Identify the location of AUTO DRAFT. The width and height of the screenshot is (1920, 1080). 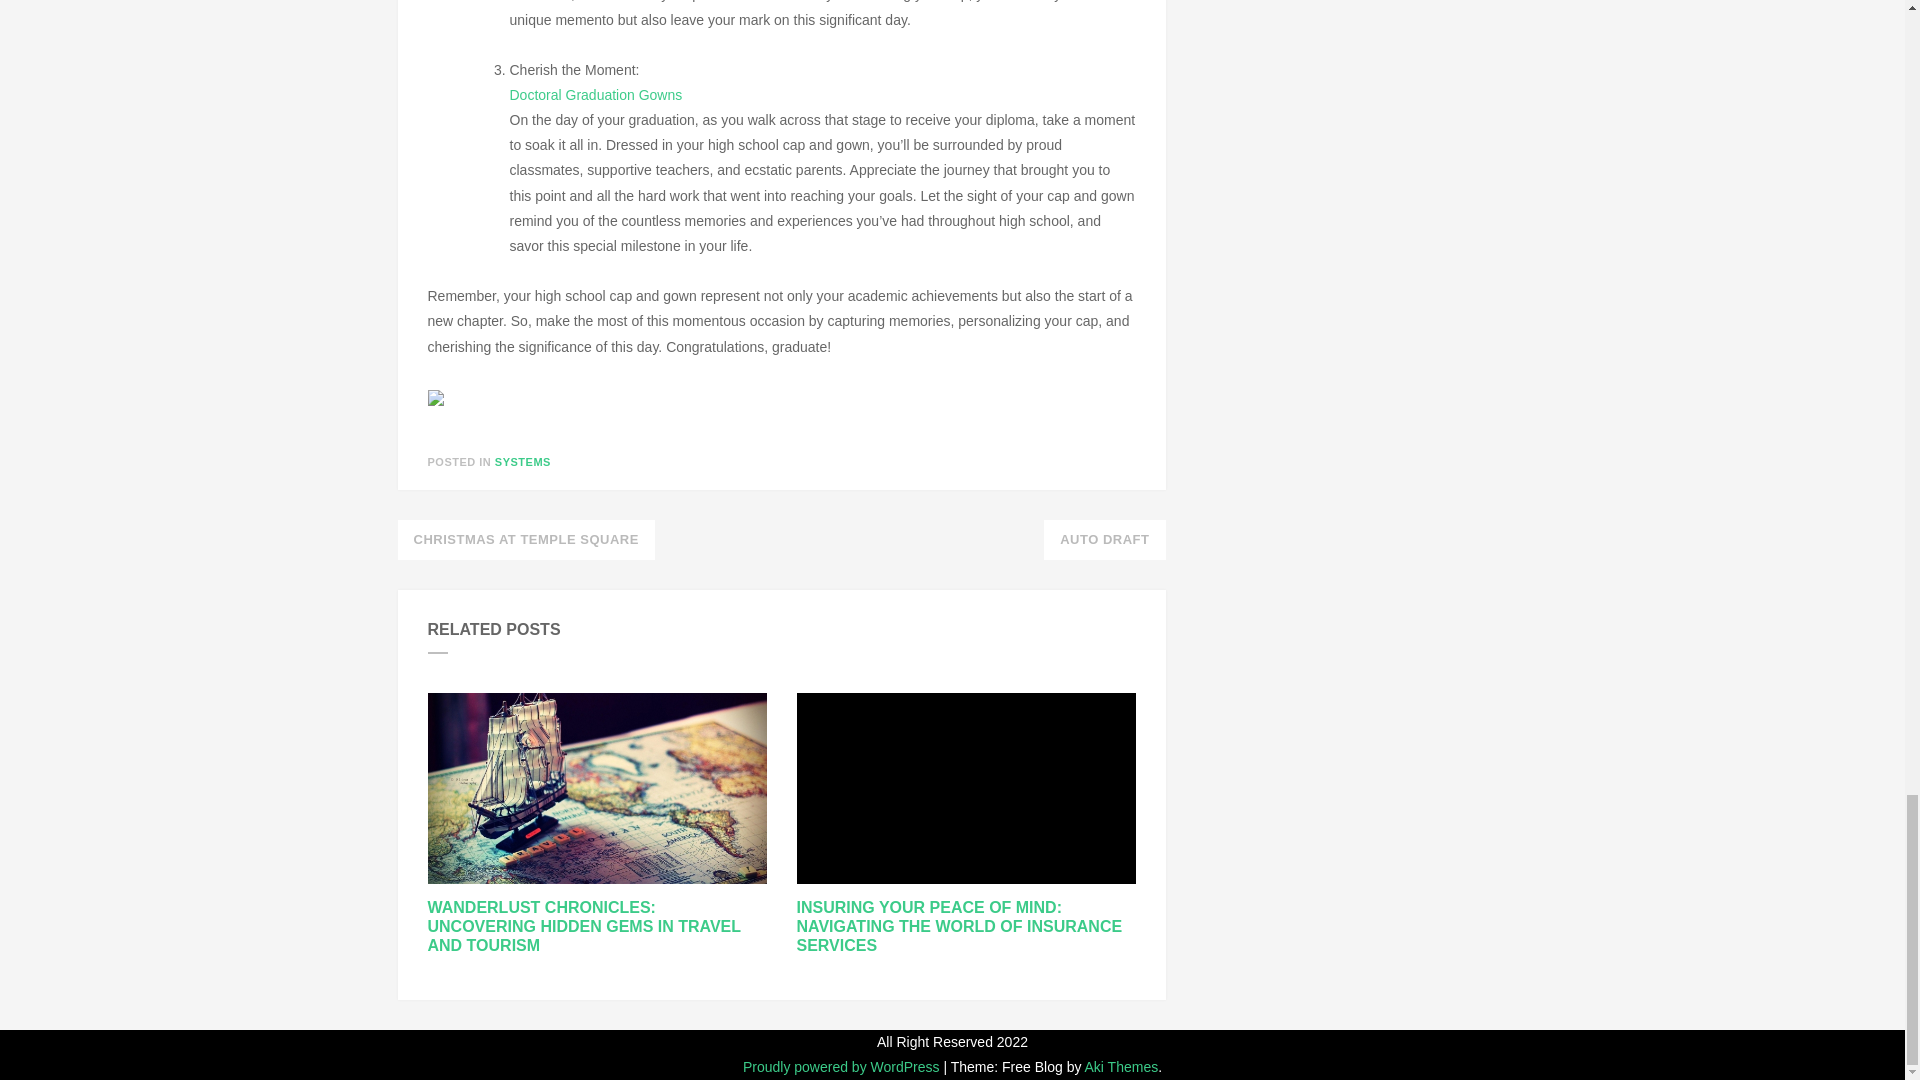
(1104, 540).